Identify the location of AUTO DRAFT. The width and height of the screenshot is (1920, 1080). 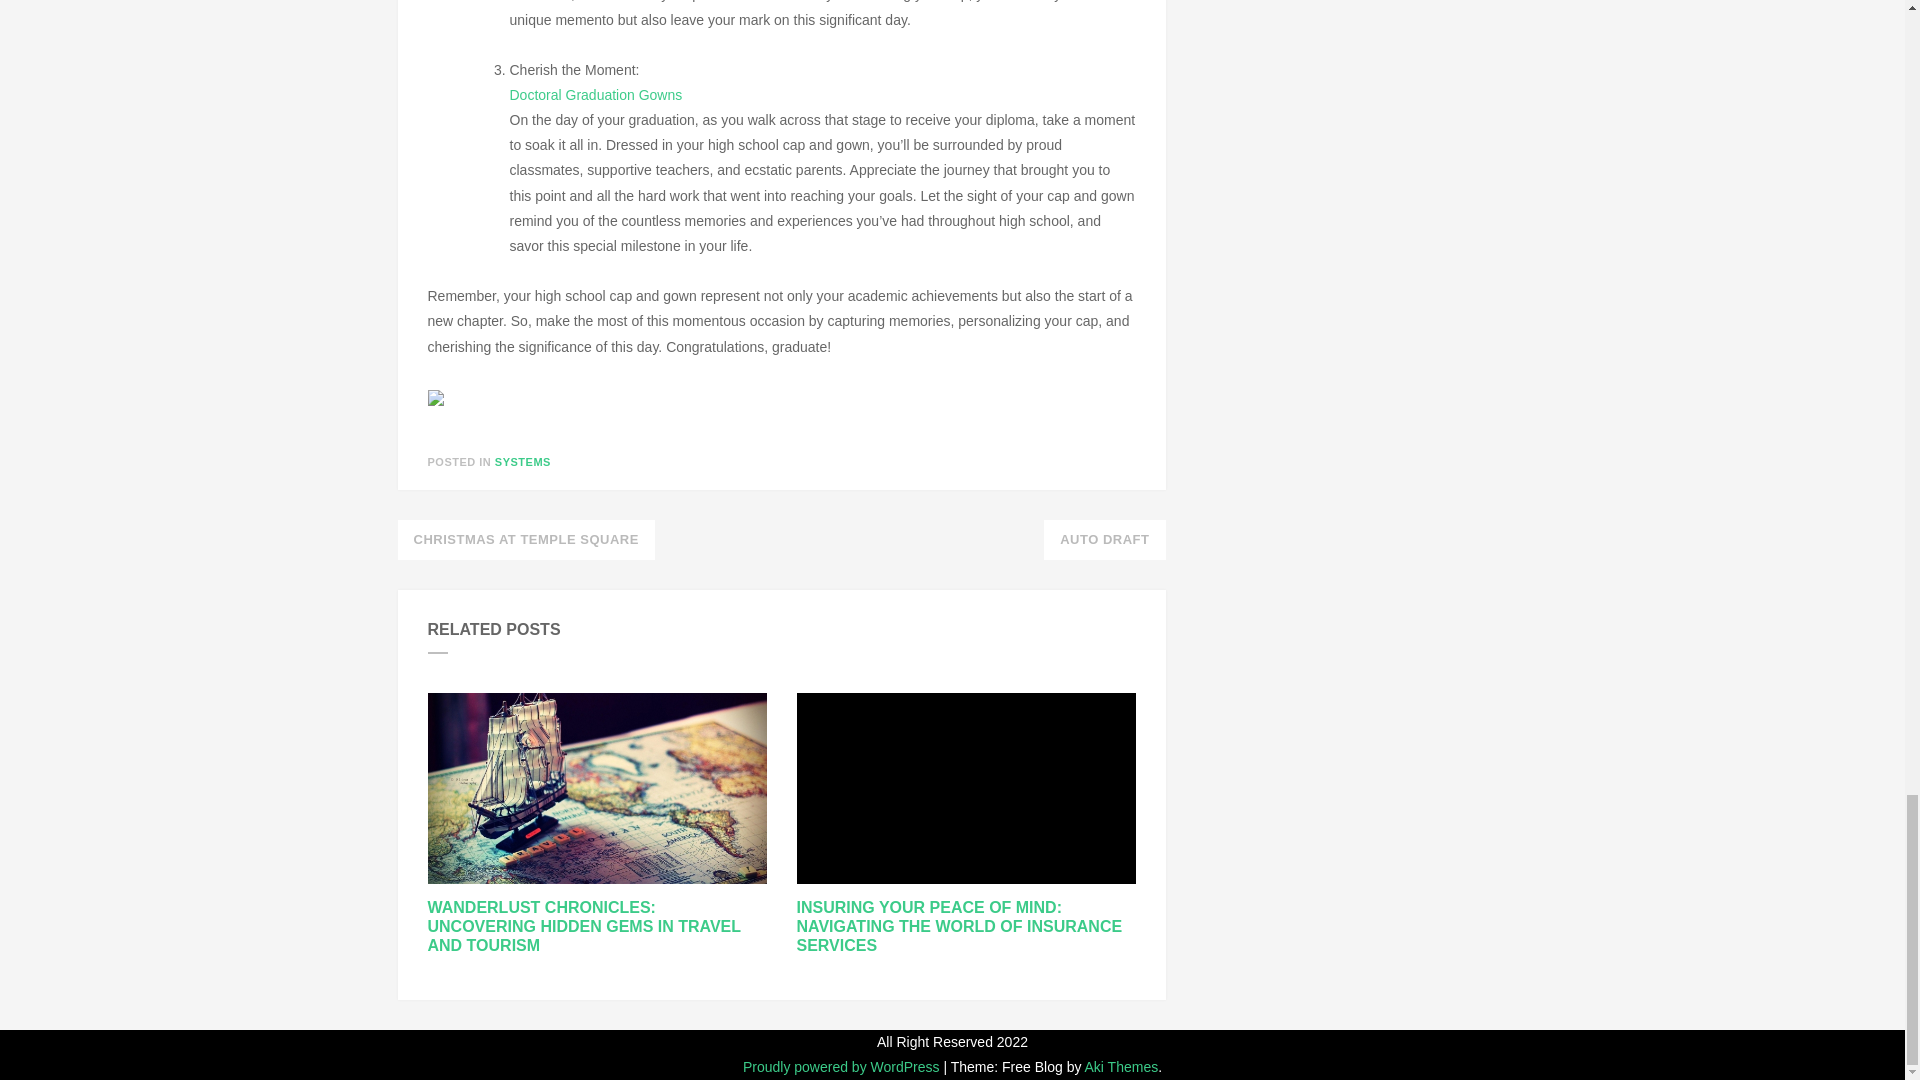
(1104, 540).